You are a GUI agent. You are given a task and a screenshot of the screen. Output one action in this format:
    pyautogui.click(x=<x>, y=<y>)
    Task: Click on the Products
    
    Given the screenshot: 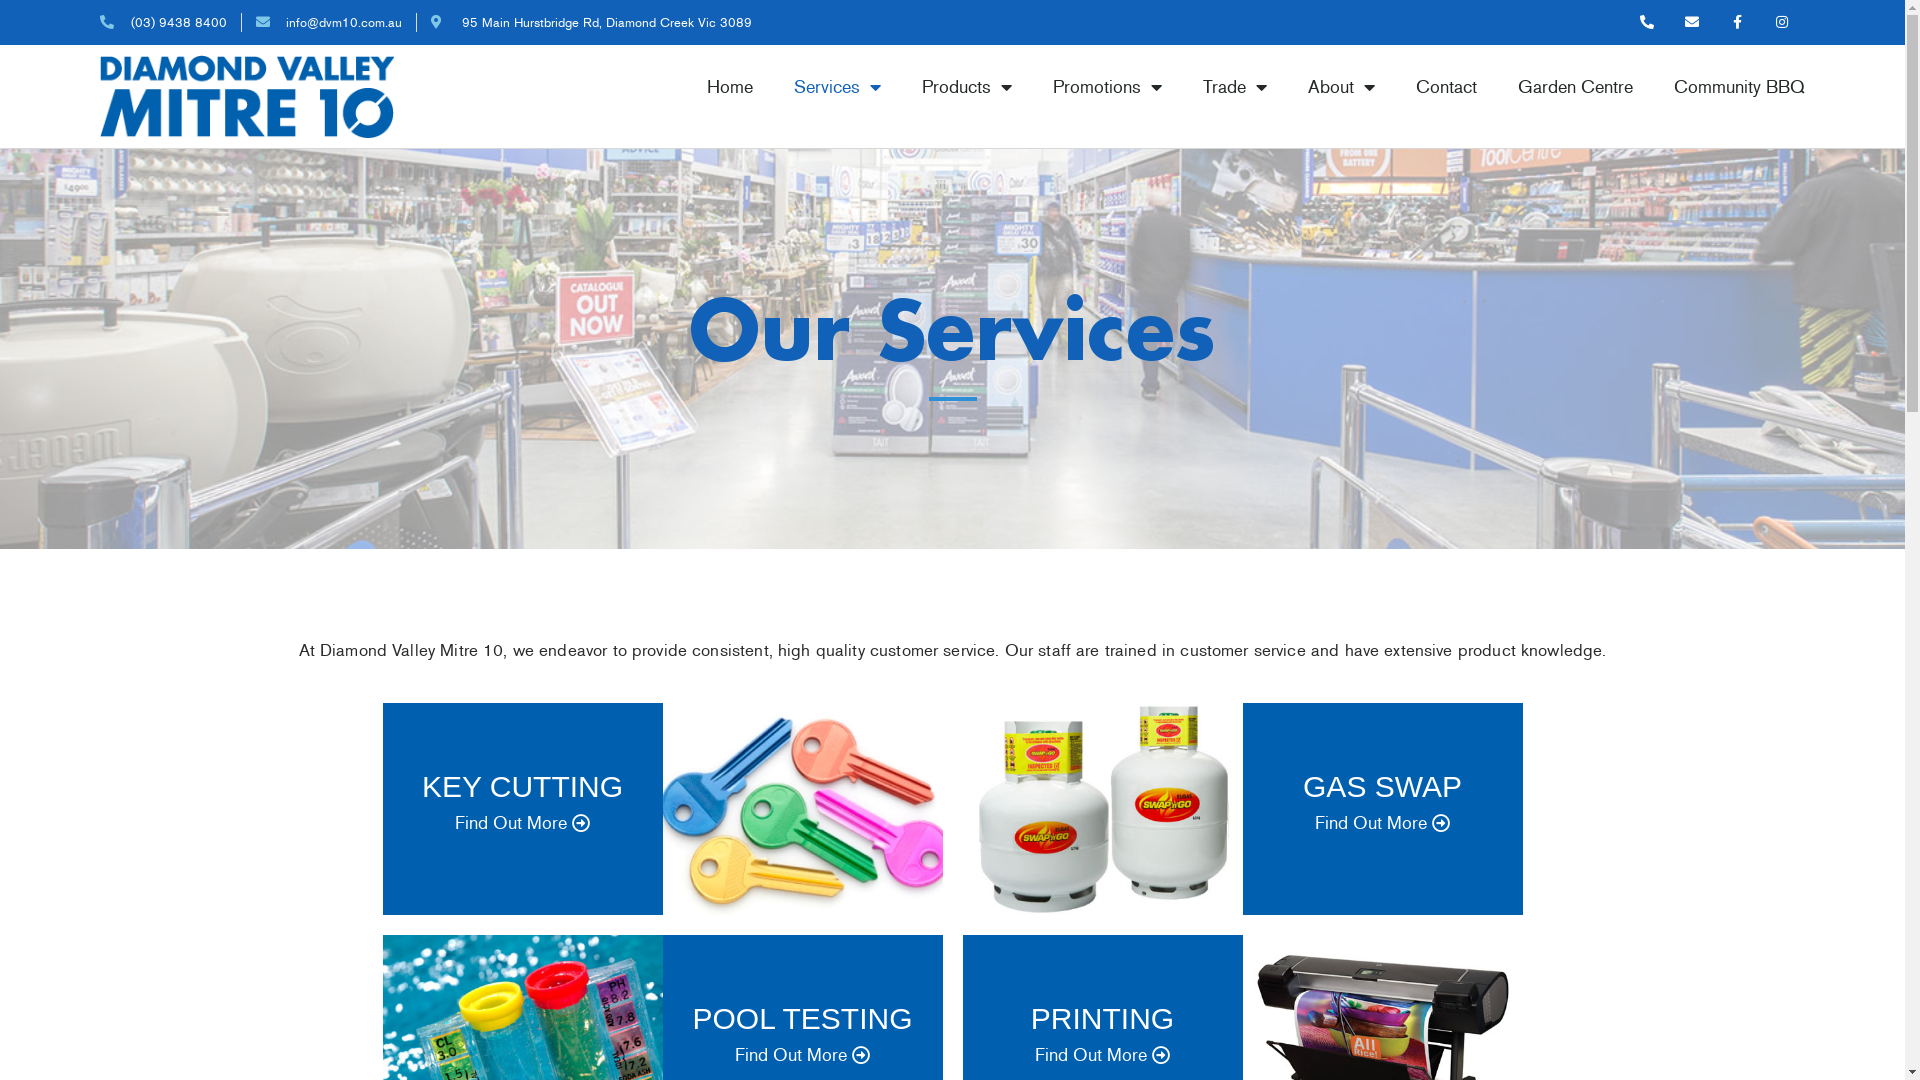 What is the action you would take?
    pyautogui.click(x=967, y=87)
    